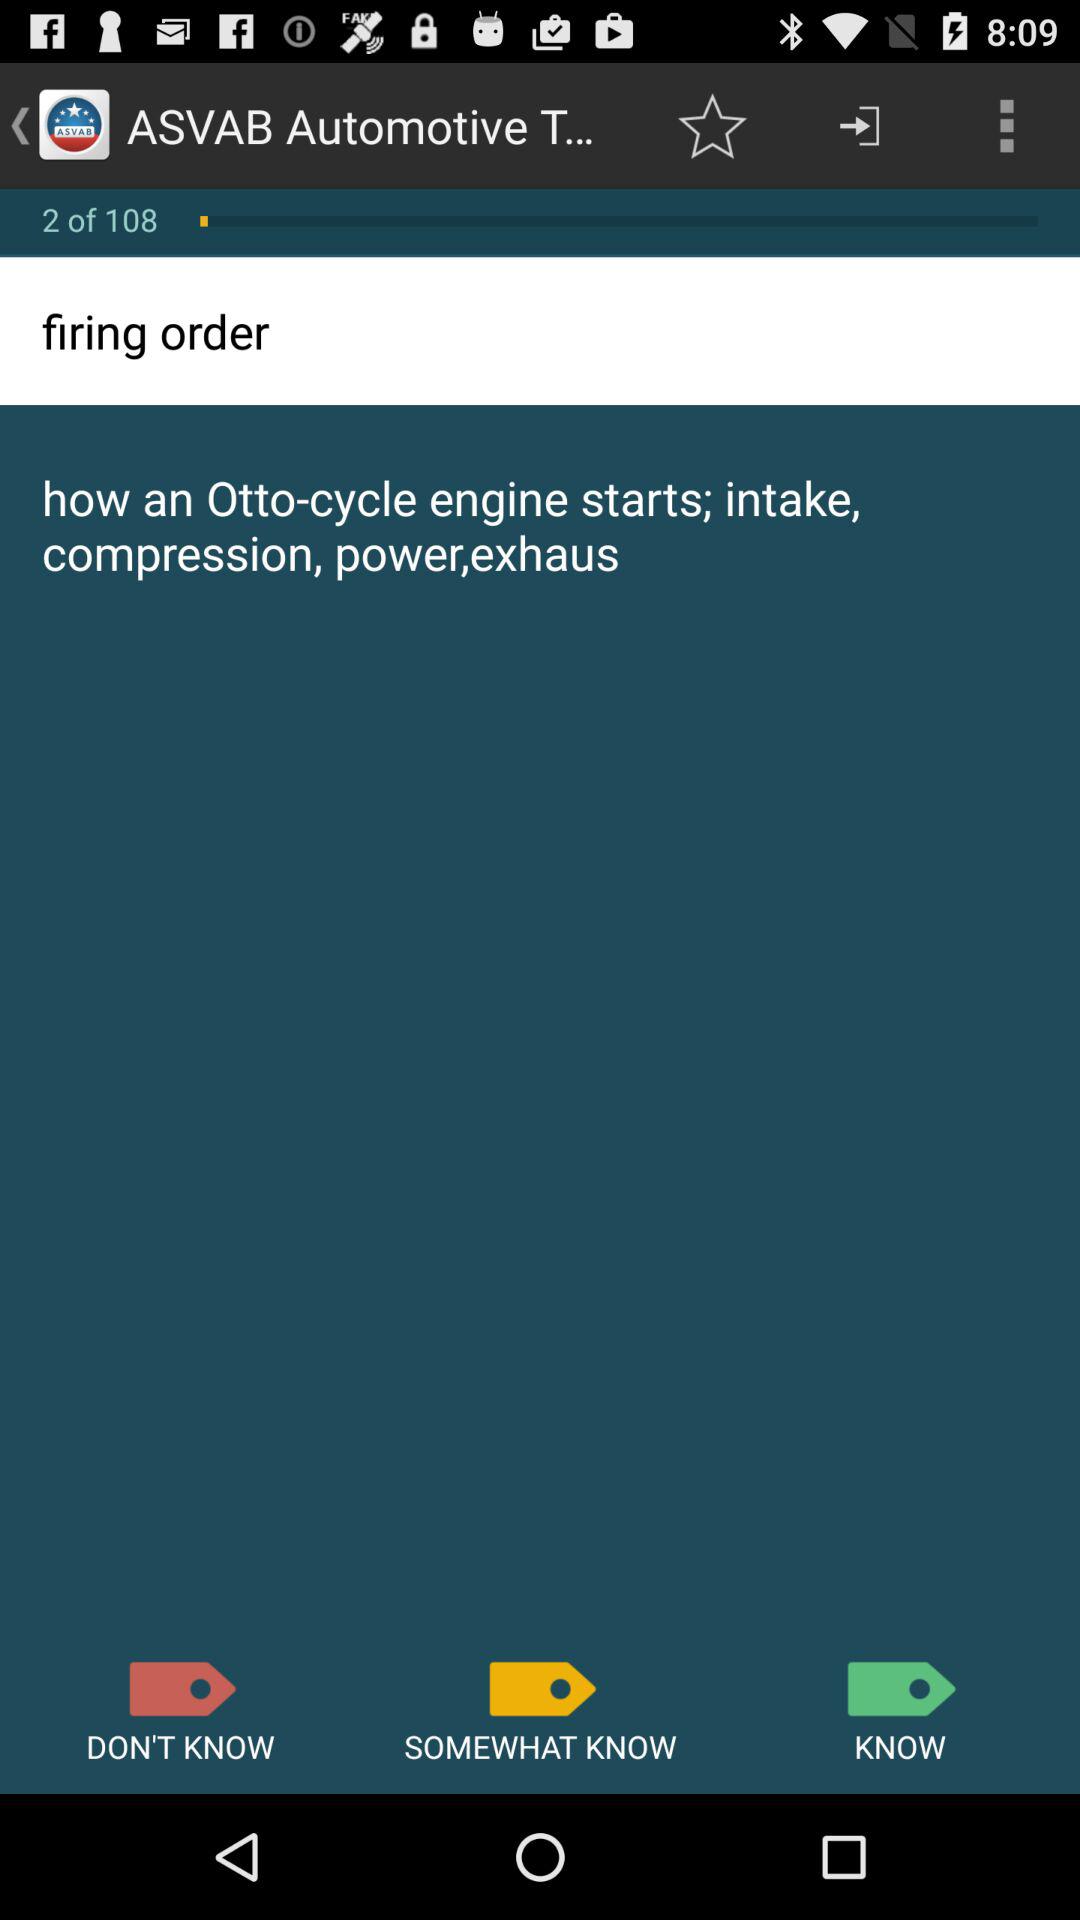 This screenshot has width=1080, height=1920. What do you see at coordinates (712, 126) in the screenshot?
I see `turn off the item next to asvab automotive terminologies item` at bounding box center [712, 126].